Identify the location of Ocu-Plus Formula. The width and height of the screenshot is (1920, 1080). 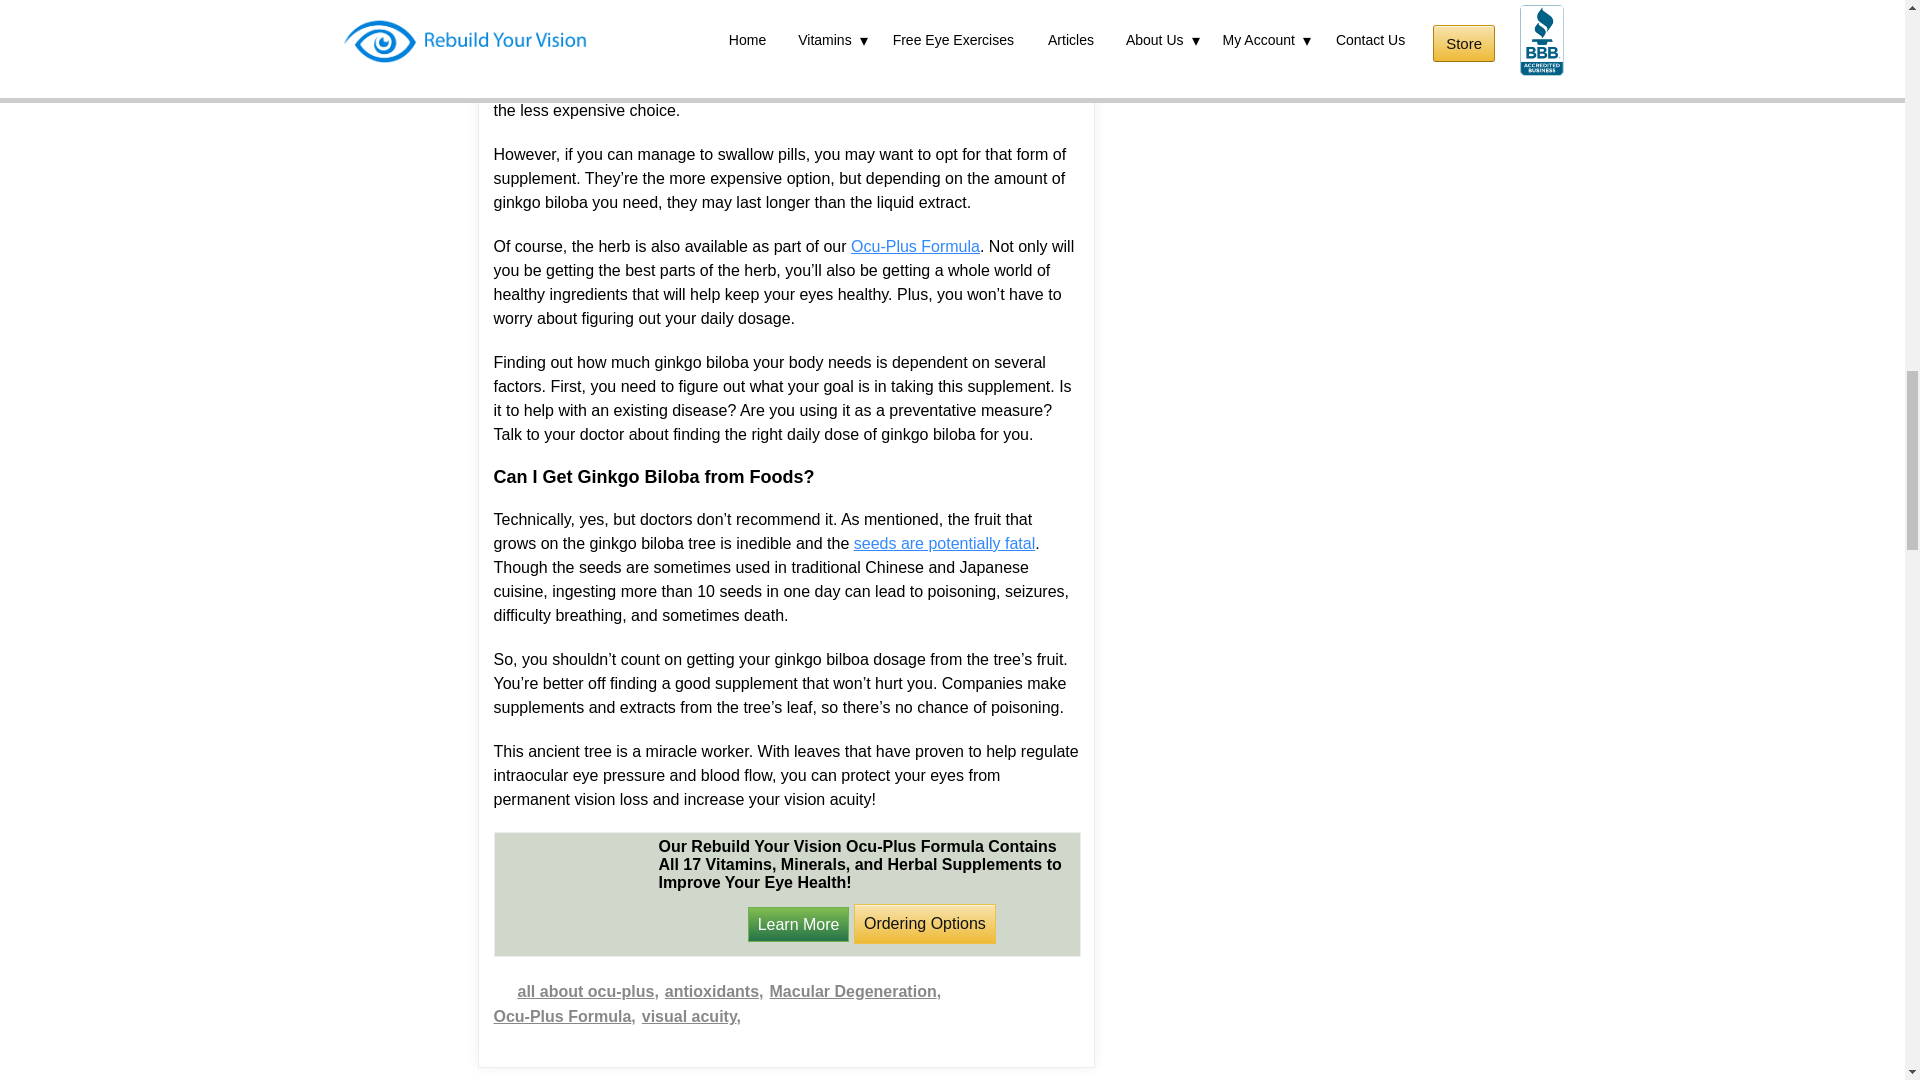
(564, 1016).